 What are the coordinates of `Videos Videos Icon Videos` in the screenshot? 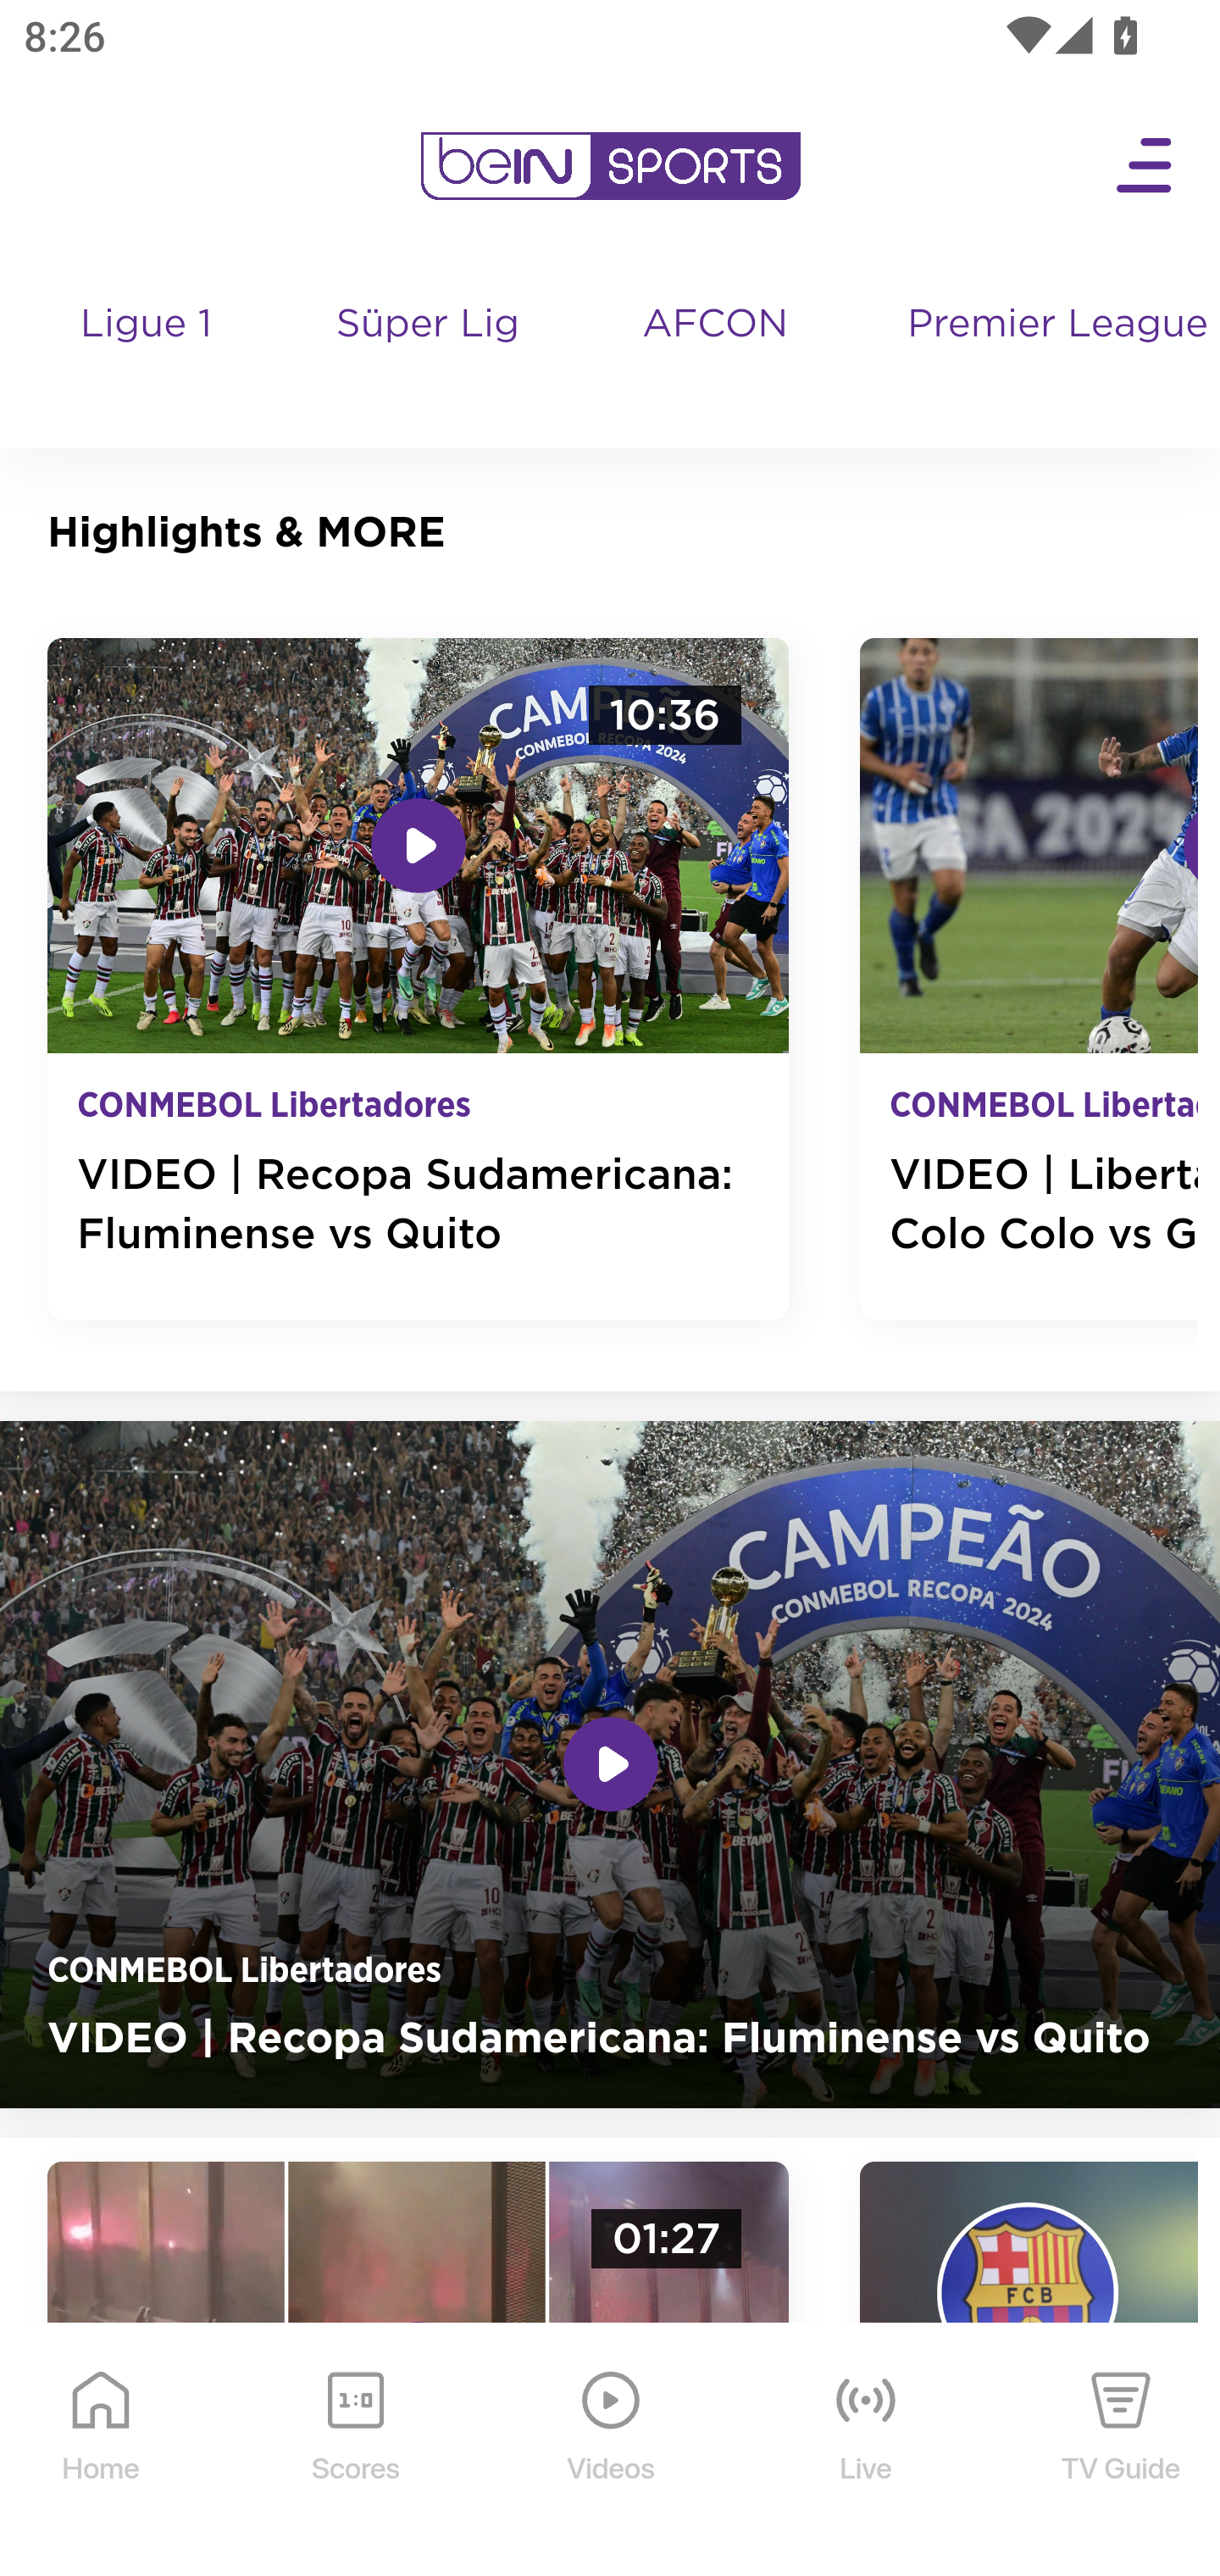 It's located at (612, 2451).